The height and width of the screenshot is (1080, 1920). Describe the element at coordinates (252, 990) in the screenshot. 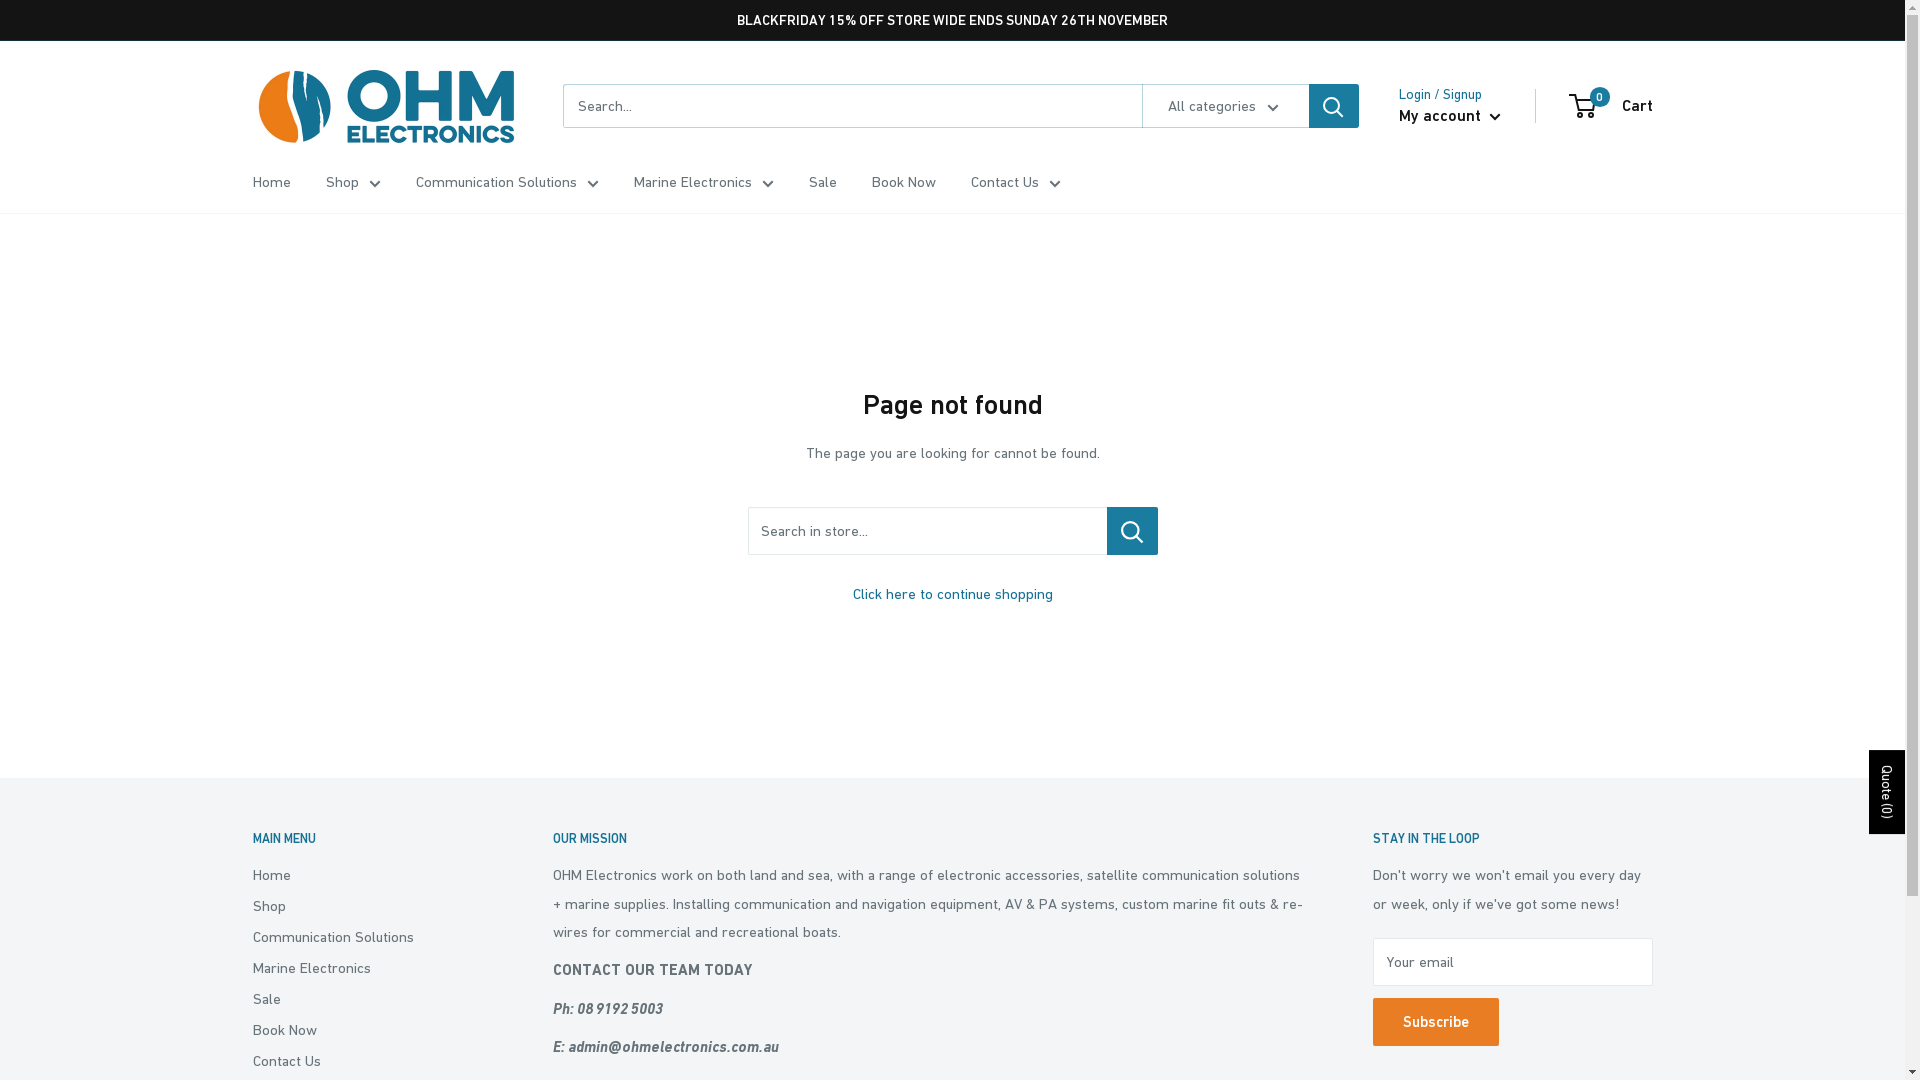

I see `AO` at that location.